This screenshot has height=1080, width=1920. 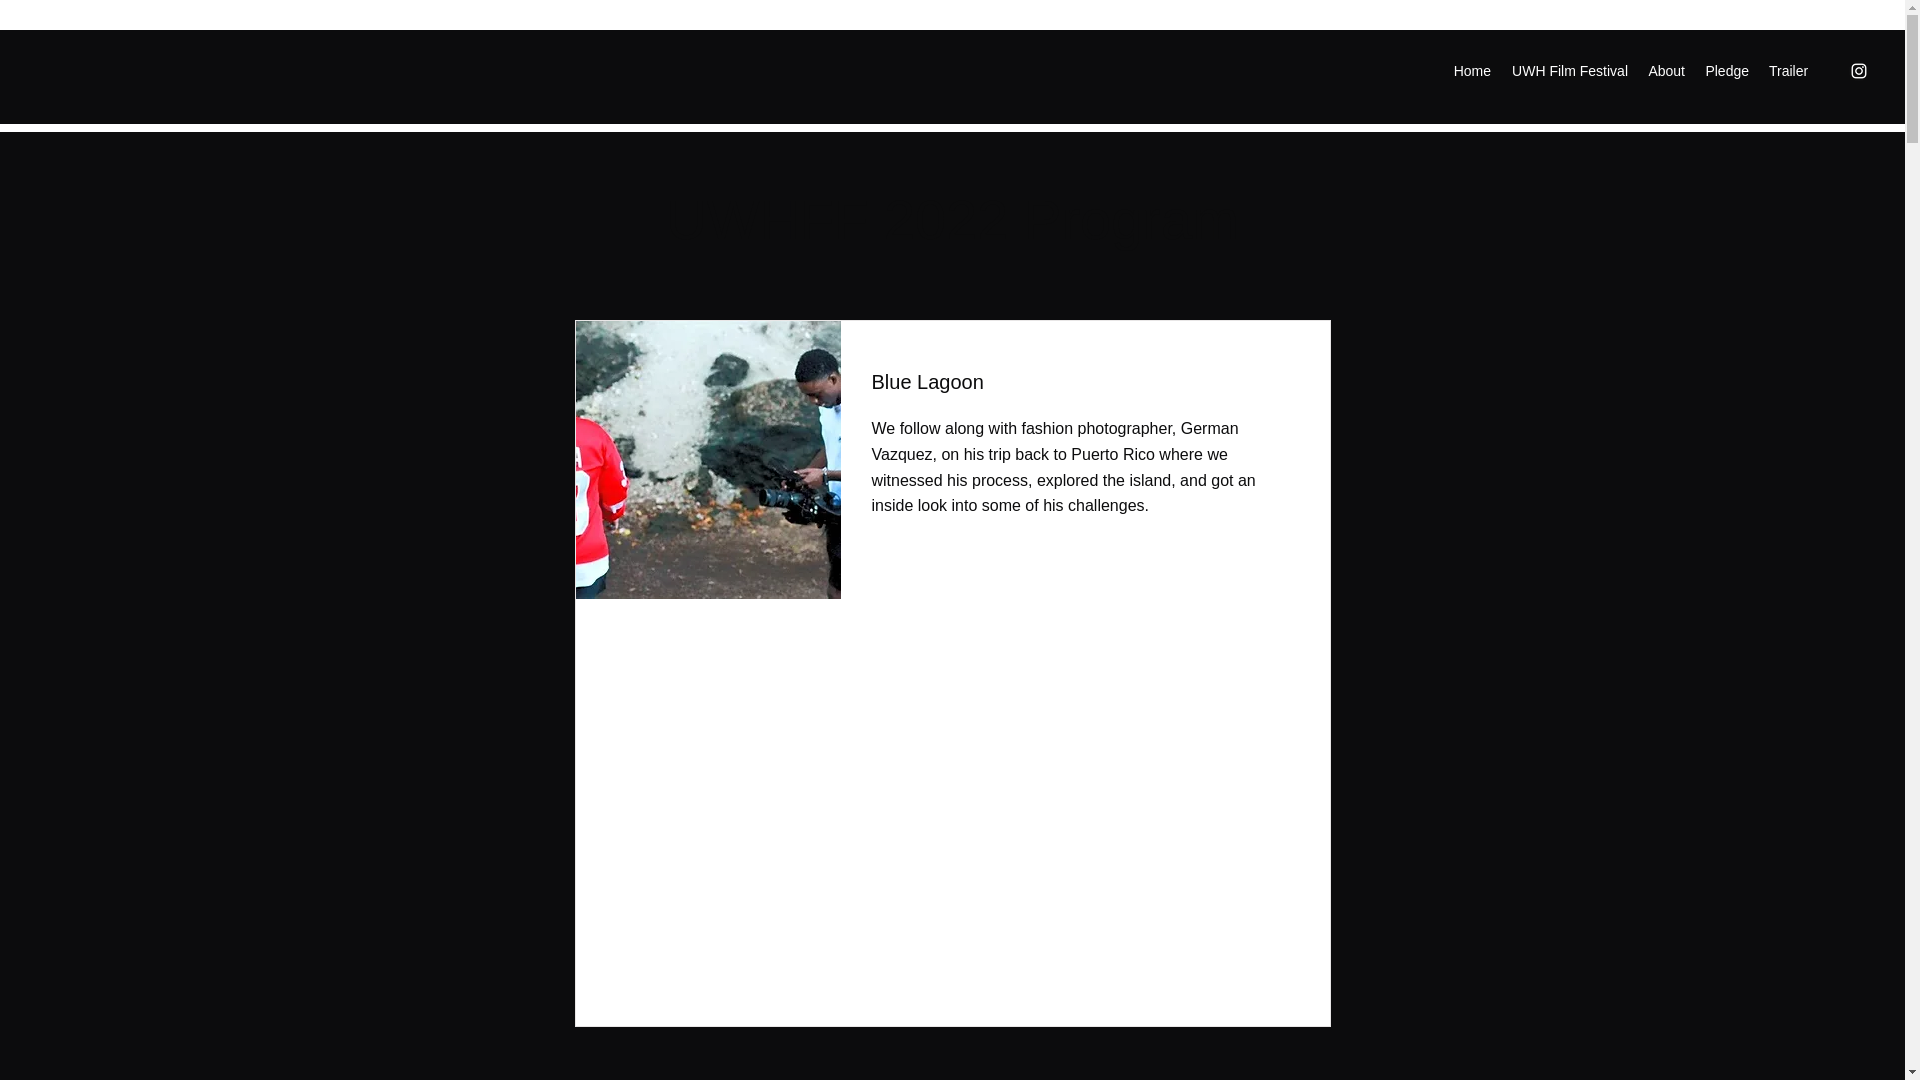 What do you see at coordinates (1788, 71) in the screenshot?
I see `Trailer` at bounding box center [1788, 71].